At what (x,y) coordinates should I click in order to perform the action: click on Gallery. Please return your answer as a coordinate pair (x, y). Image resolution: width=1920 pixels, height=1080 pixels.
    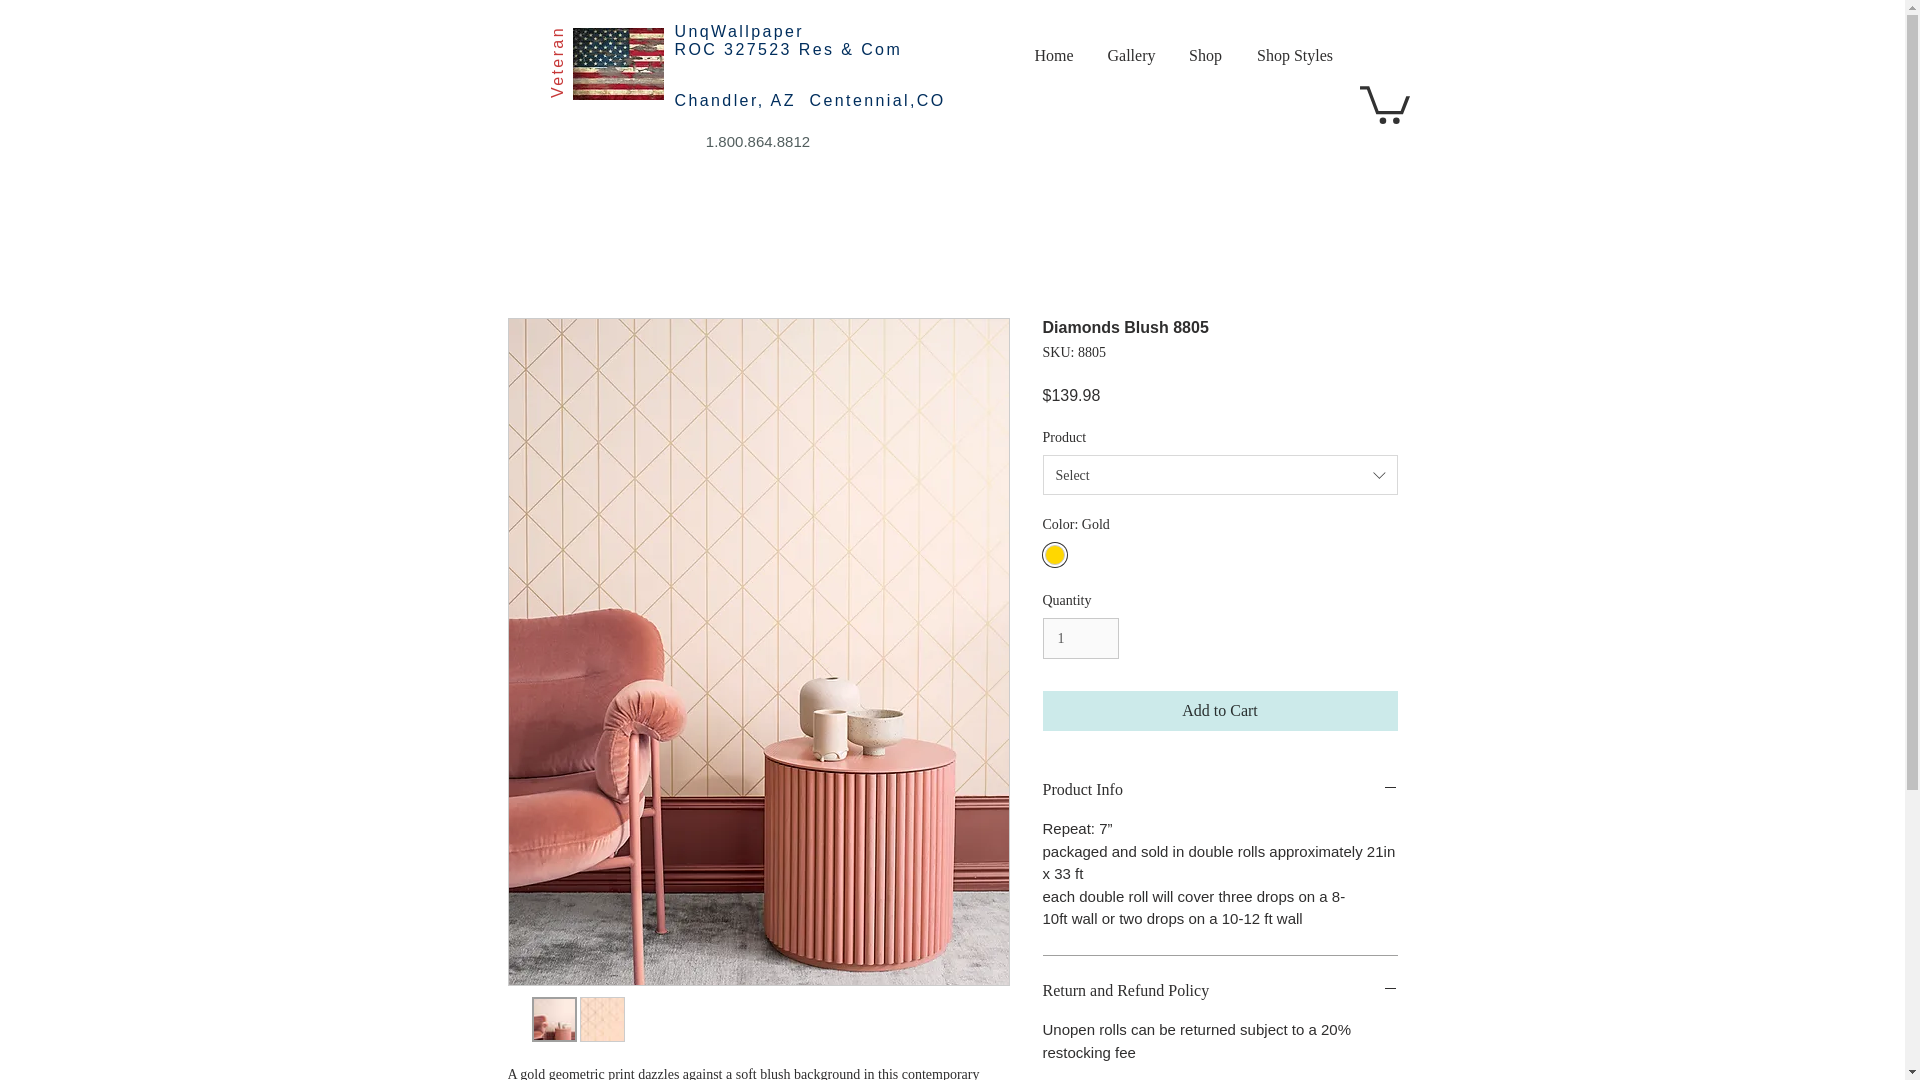
    Looking at the image, I should click on (1130, 56).